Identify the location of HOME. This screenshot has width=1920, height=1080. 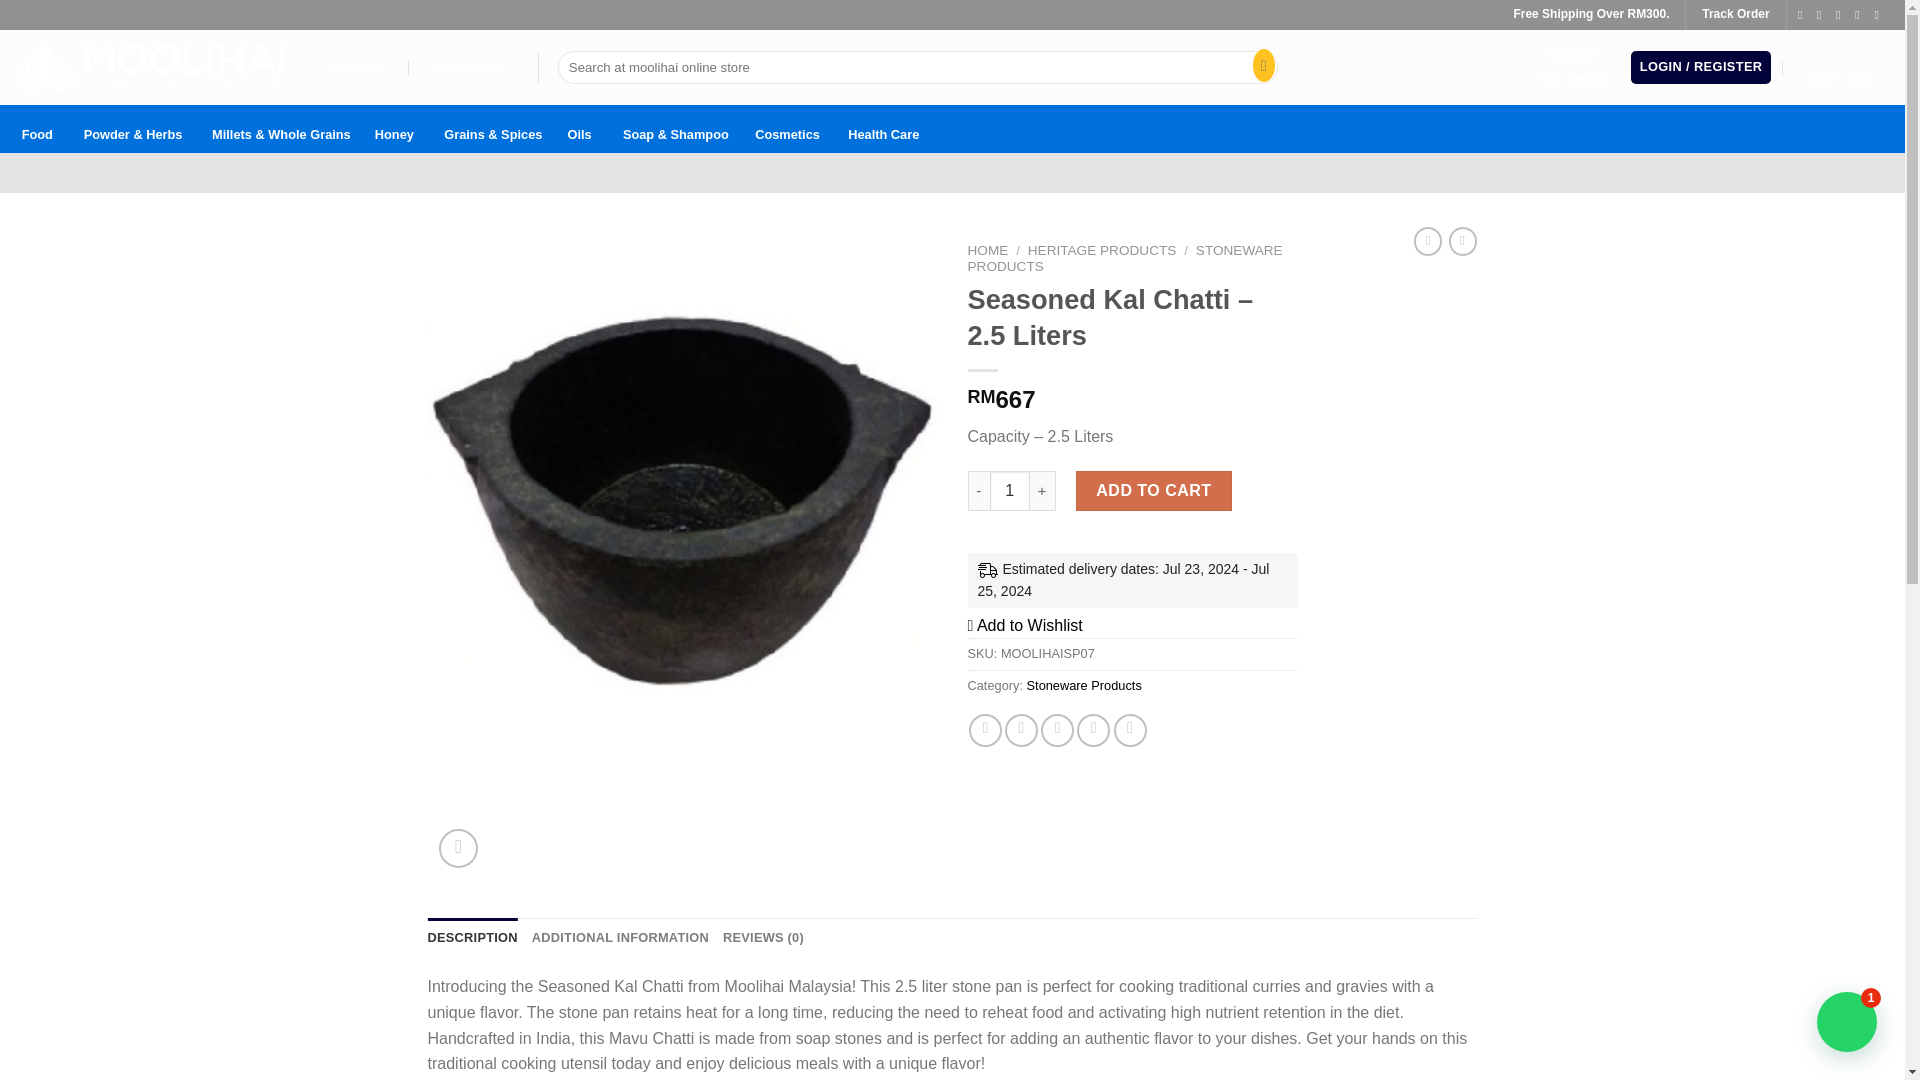
(988, 250).